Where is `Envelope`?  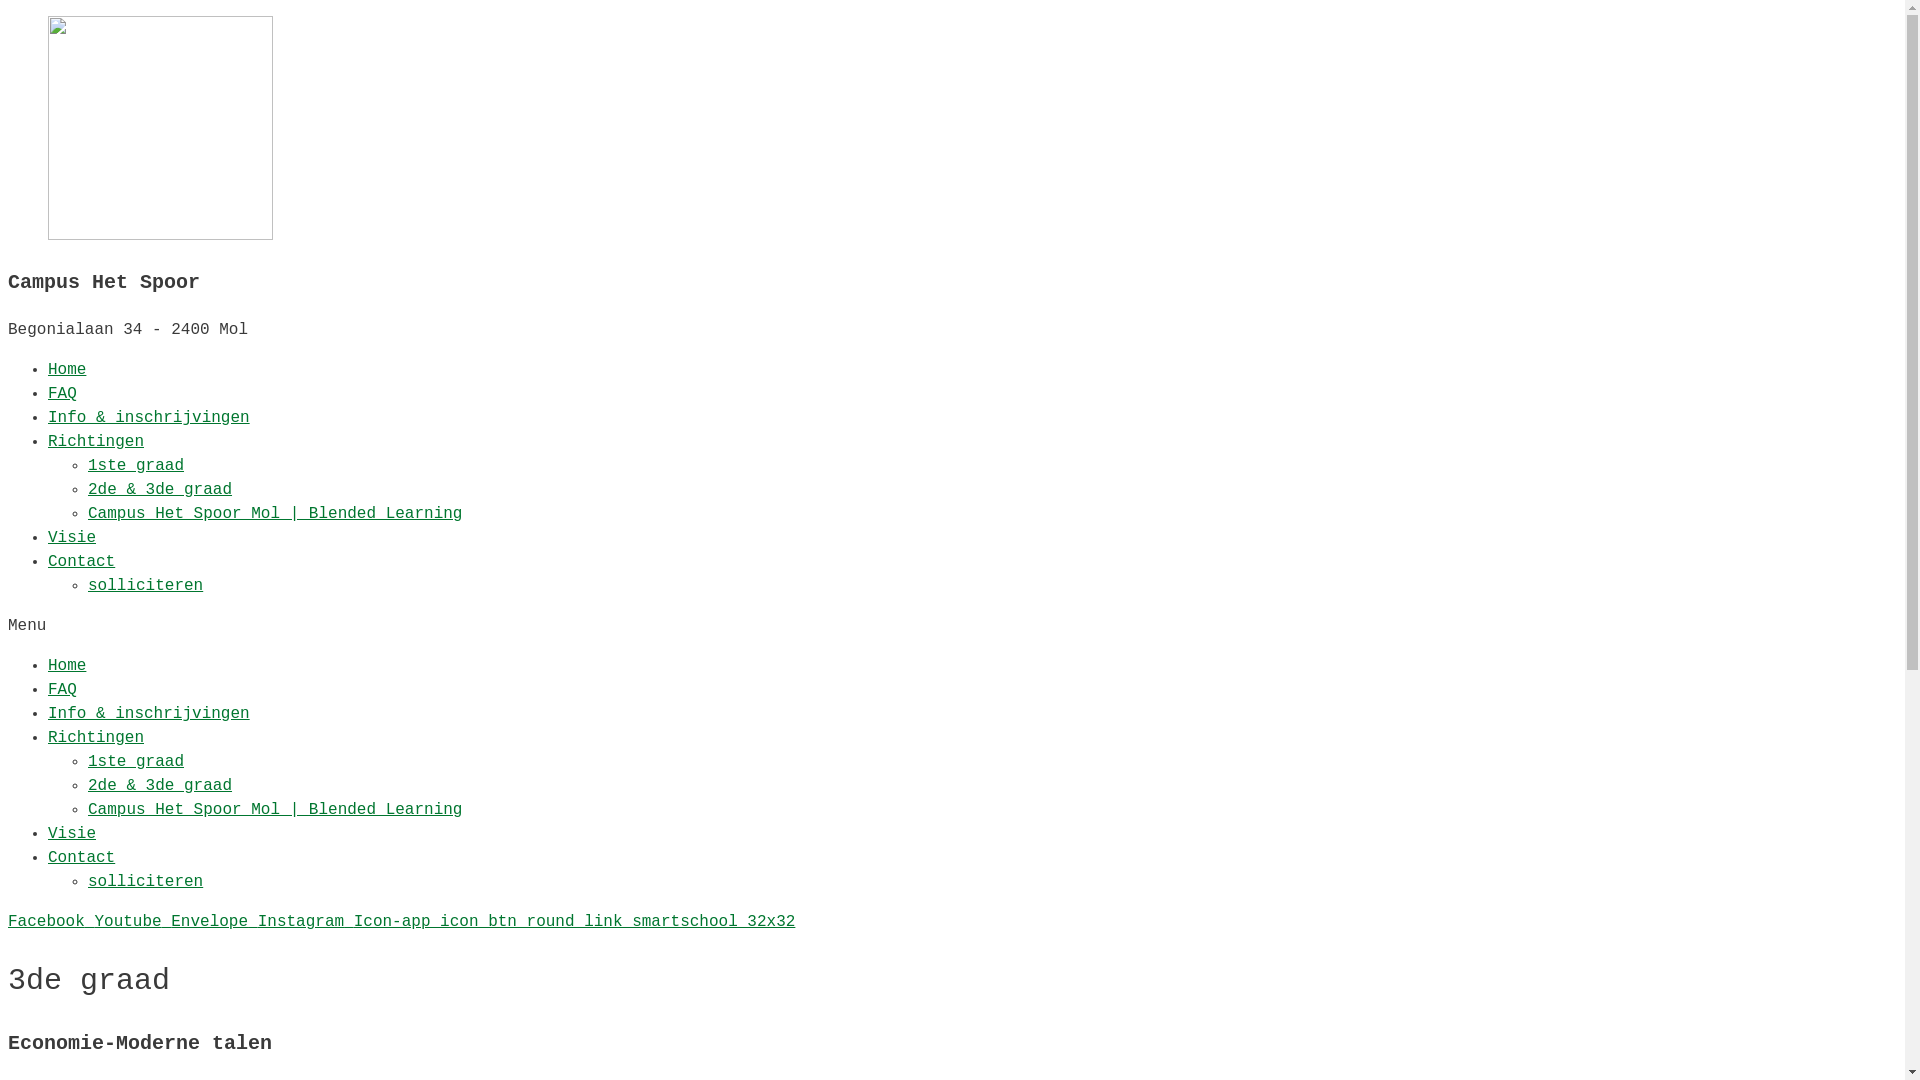
Envelope is located at coordinates (214, 922).